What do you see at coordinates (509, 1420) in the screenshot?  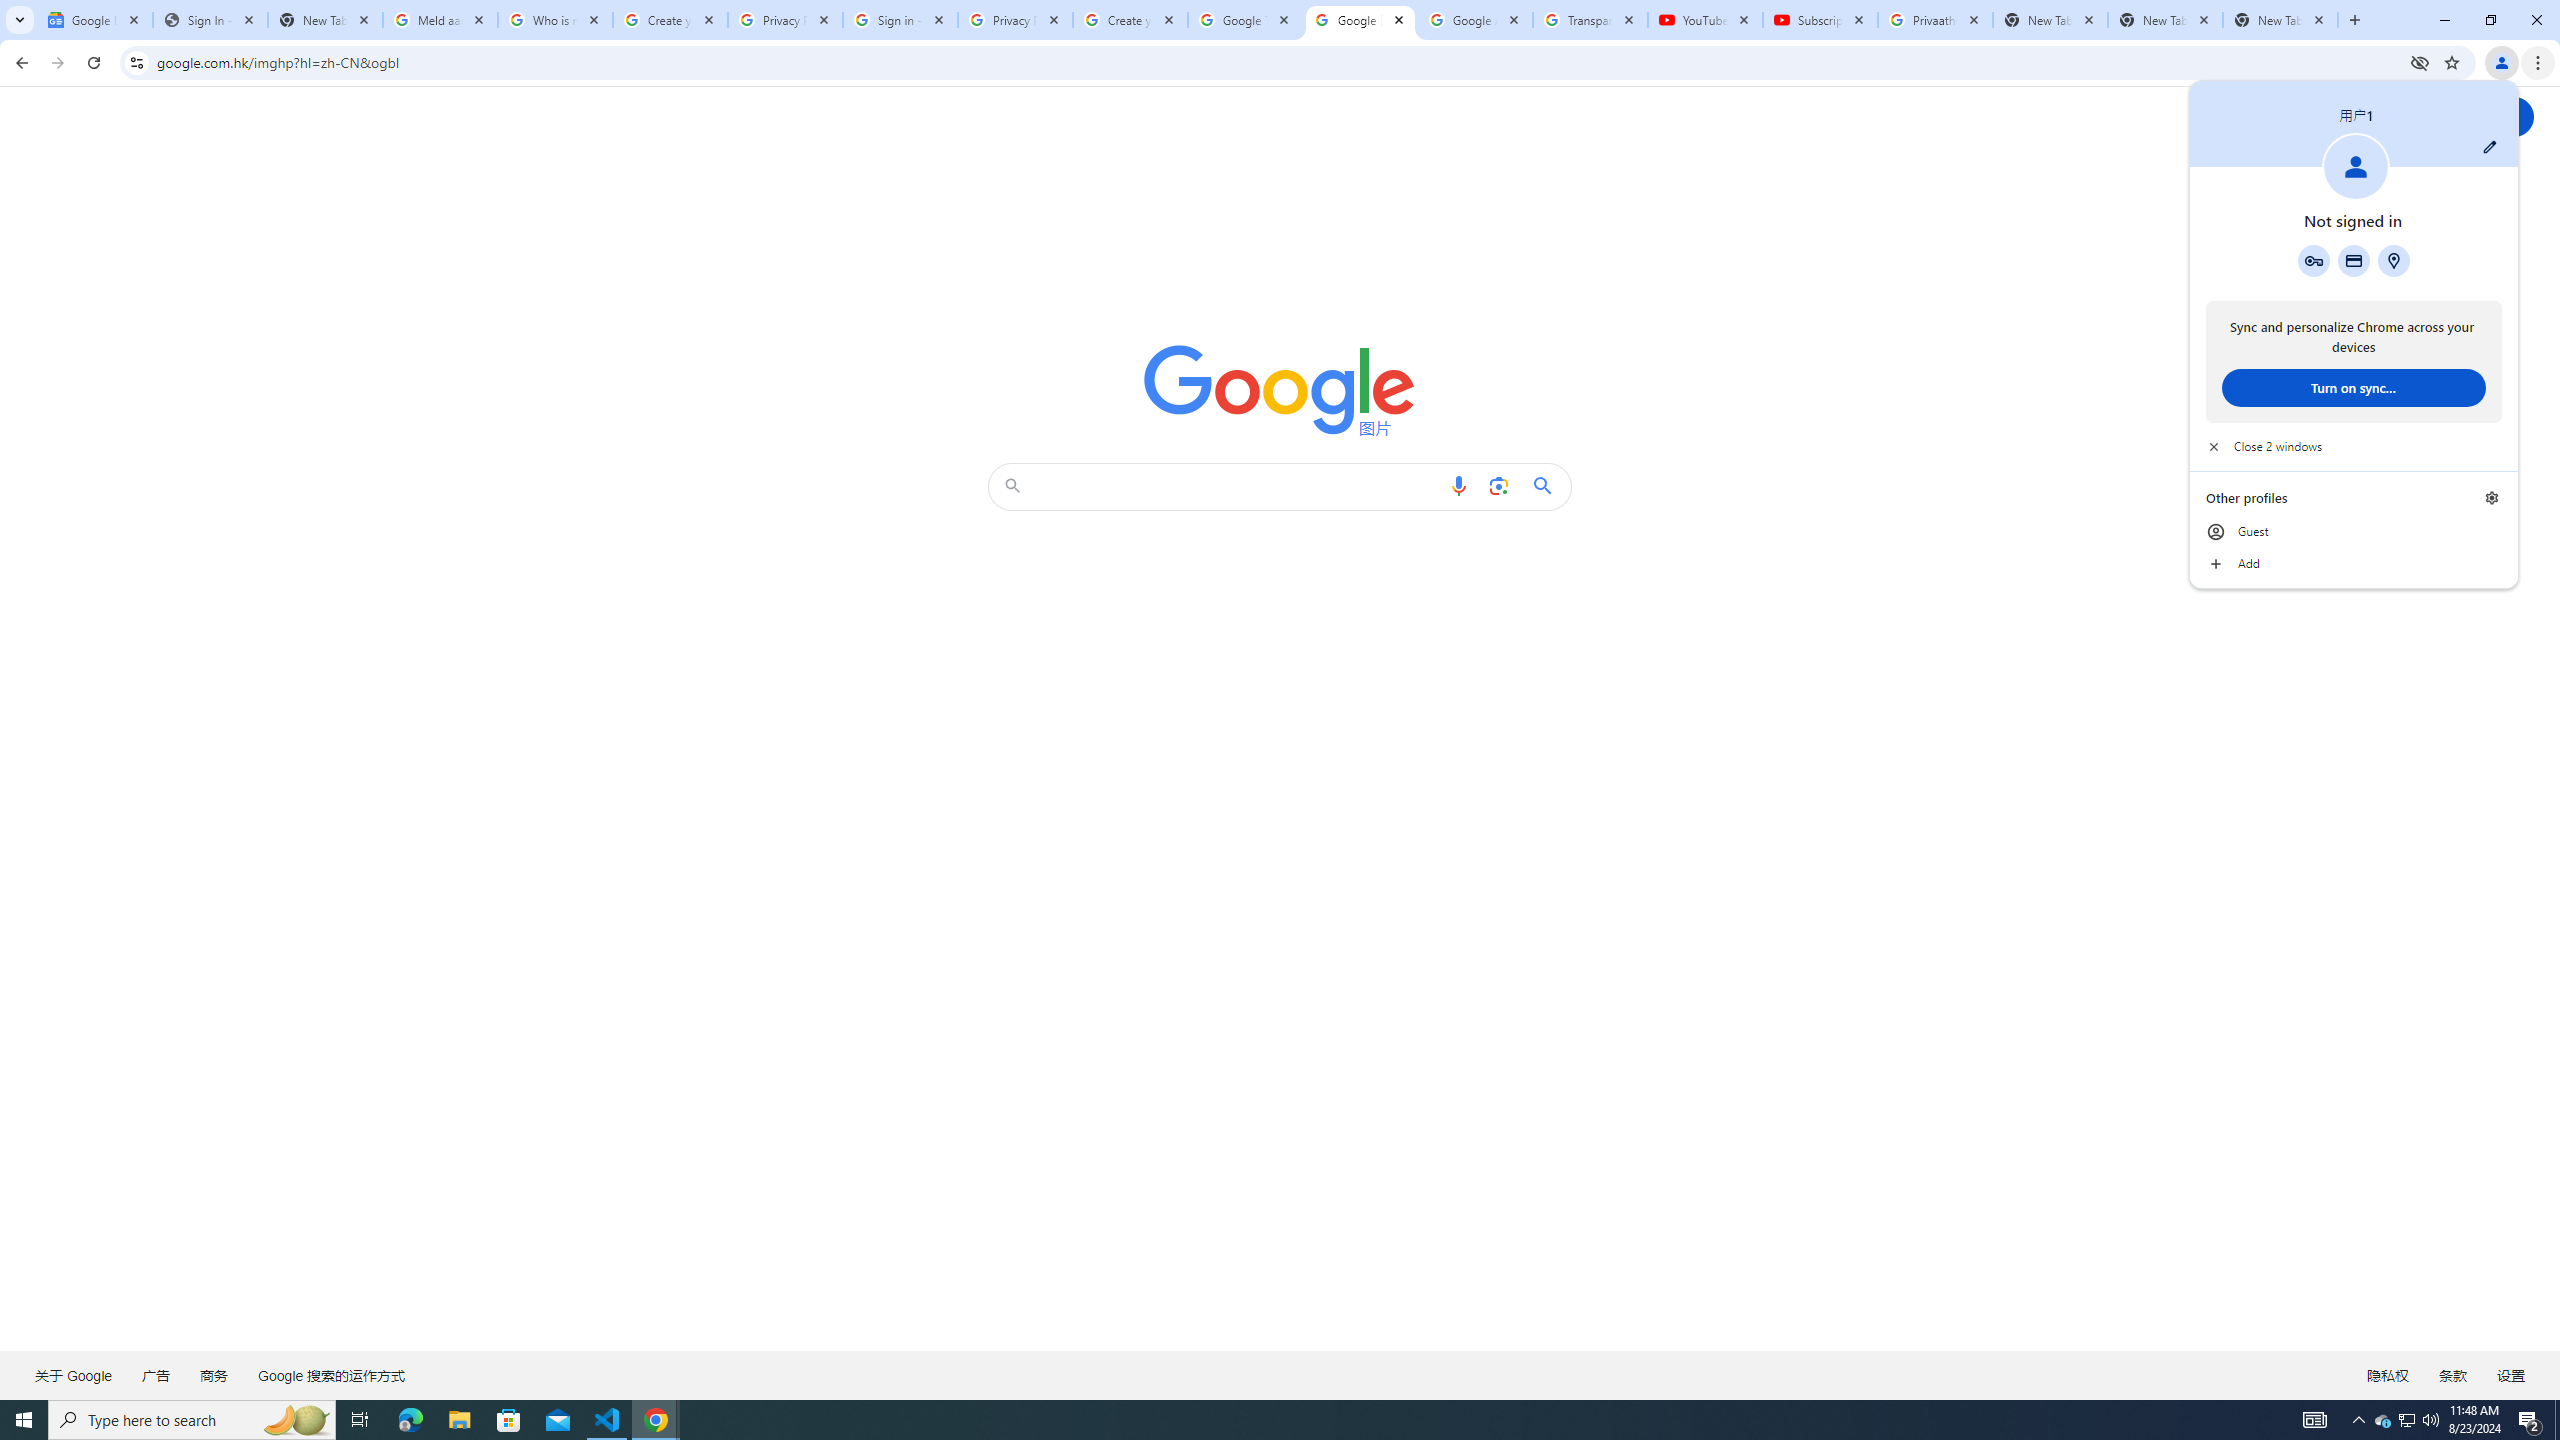 I see `New Tab` at bounding box center [509, 1420].